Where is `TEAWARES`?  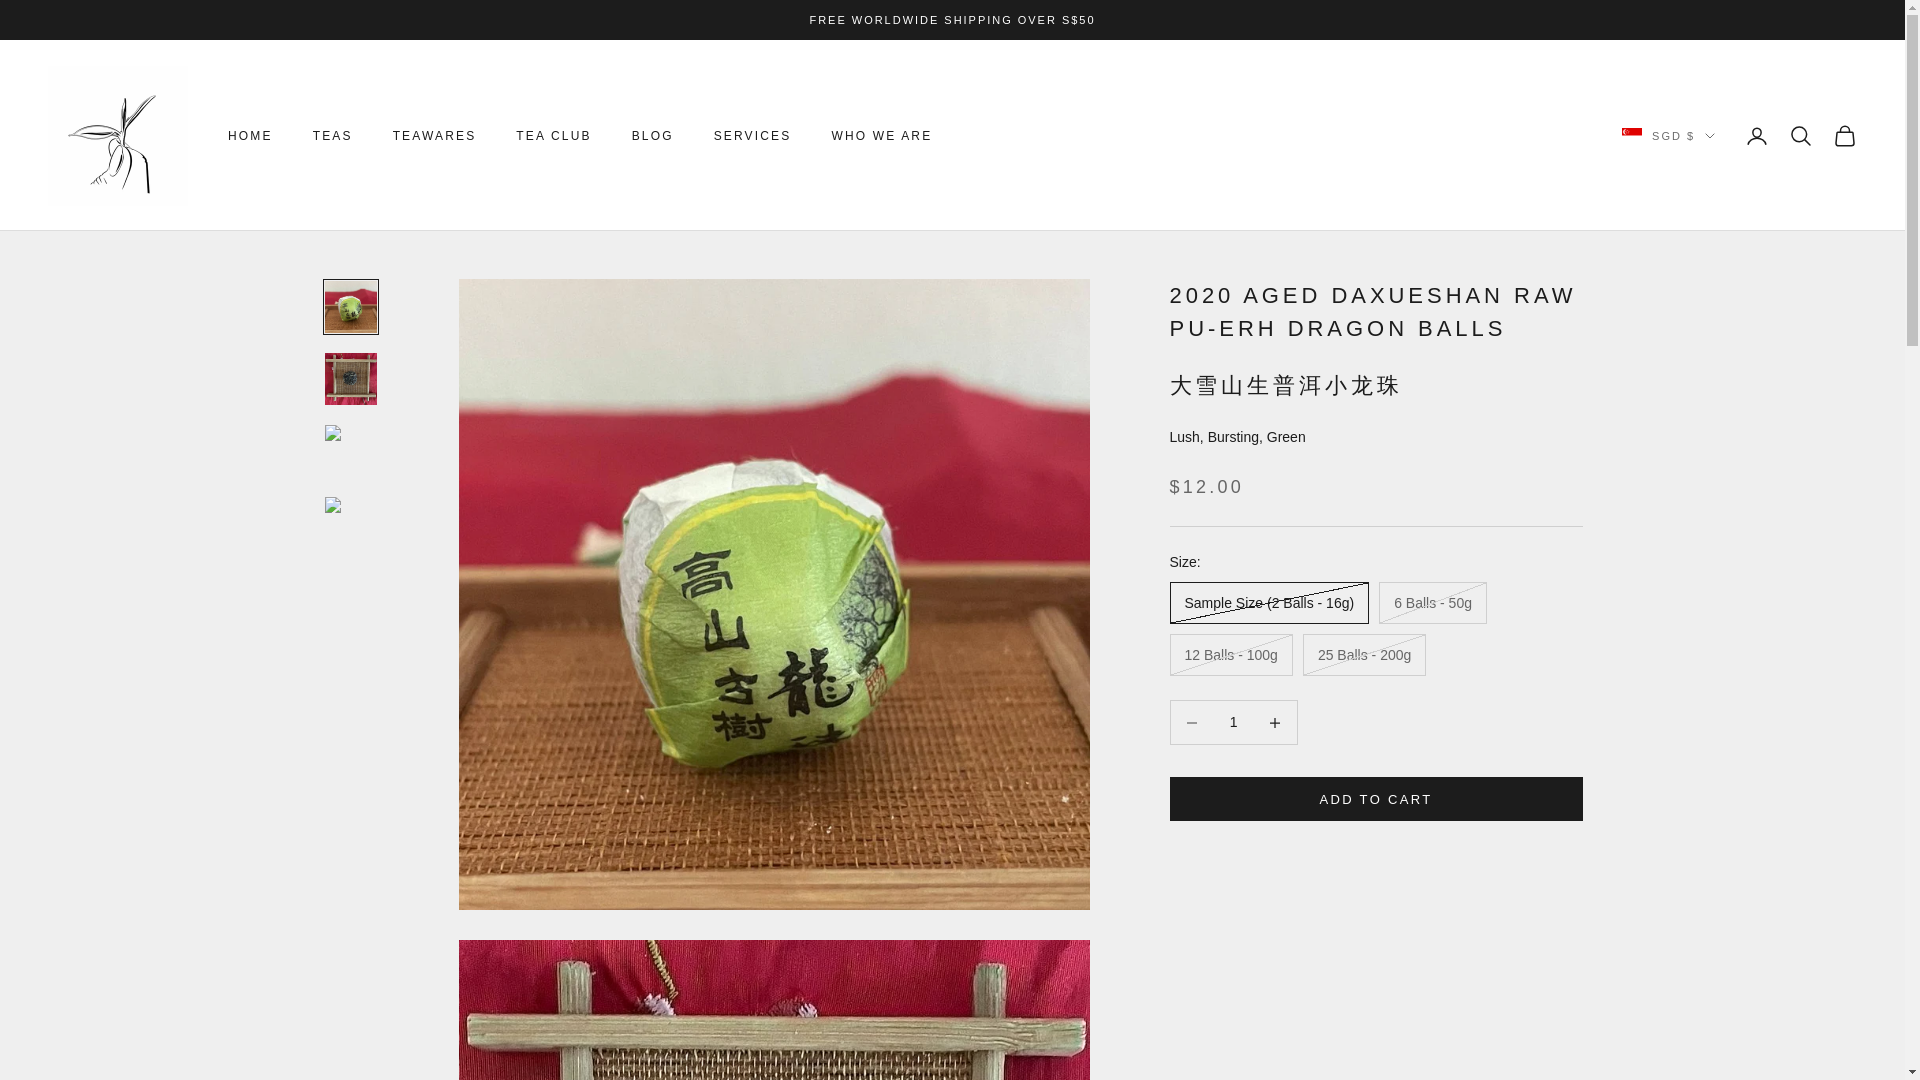 TEAWARES is located at coordinates (434, 136).